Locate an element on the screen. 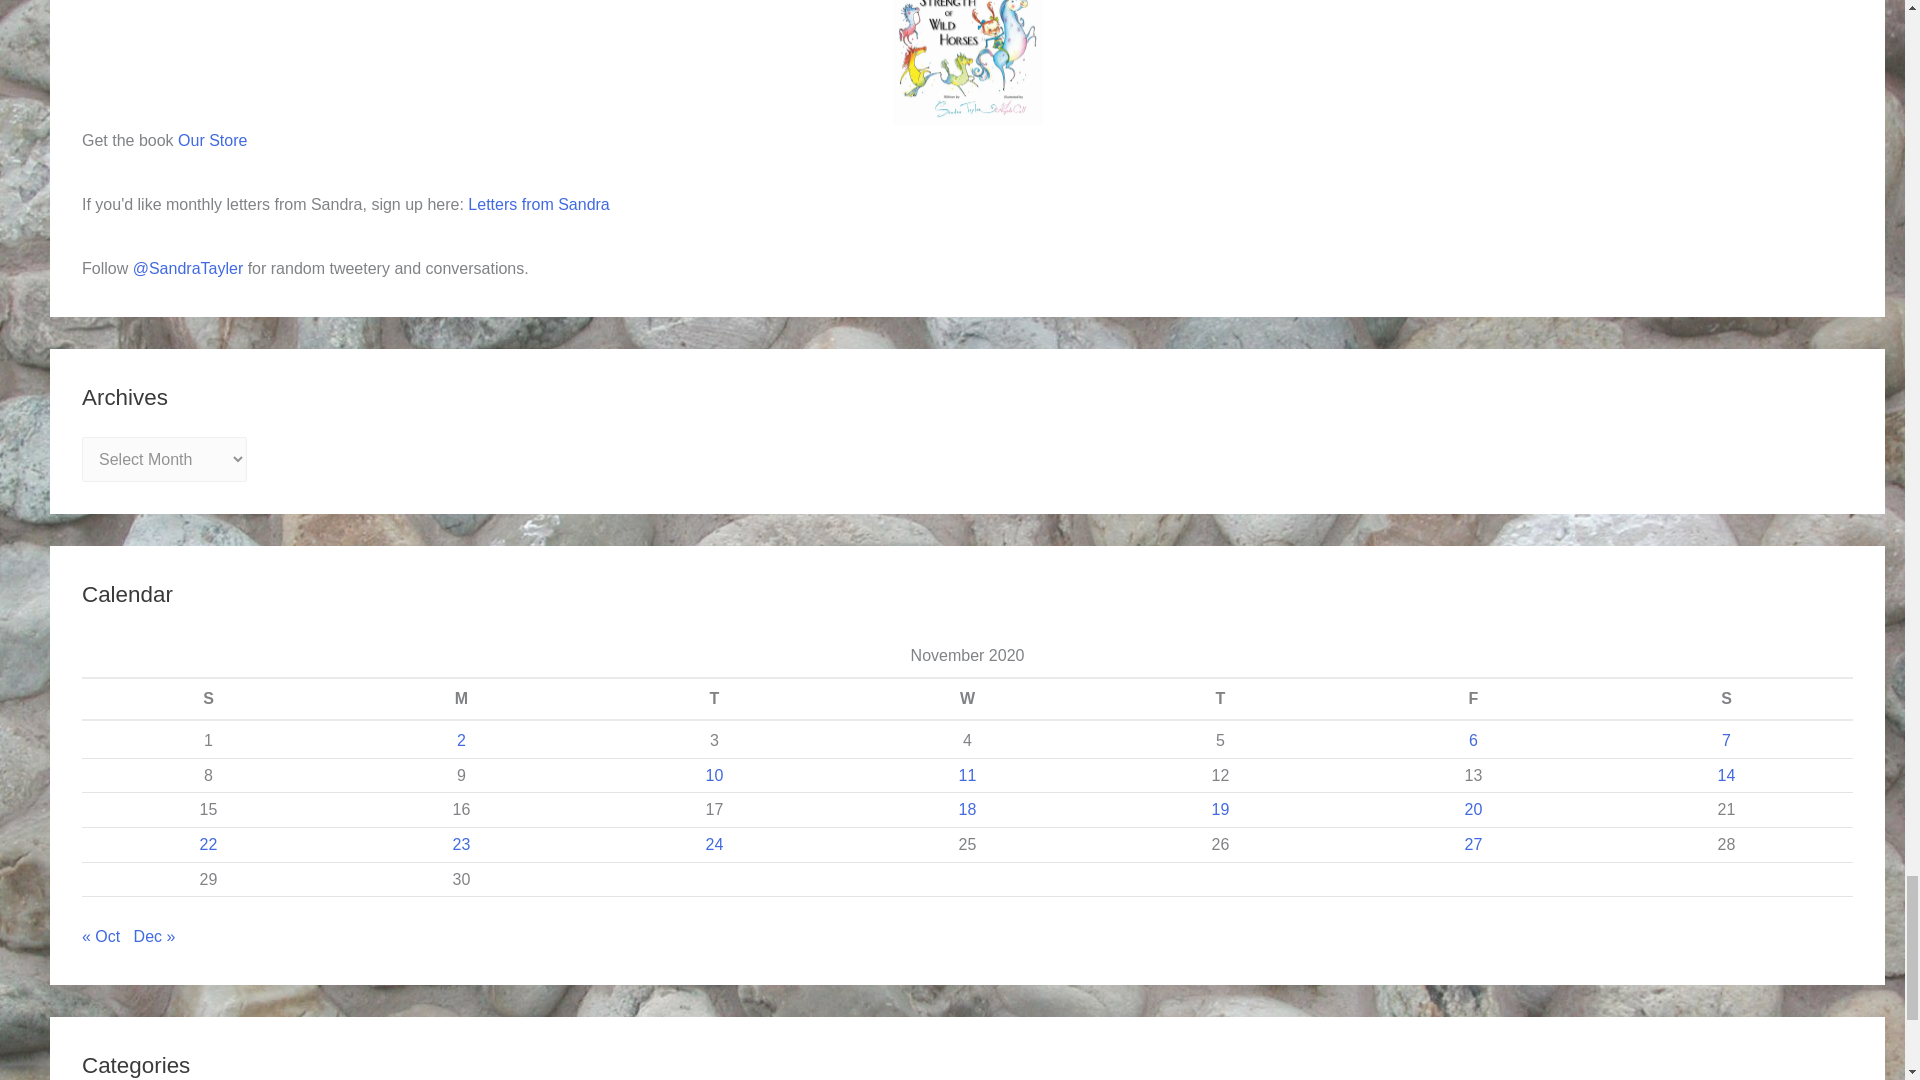 This screenshot has height=1080, width=1920. Thursday is located at coordinates (1220, 699).